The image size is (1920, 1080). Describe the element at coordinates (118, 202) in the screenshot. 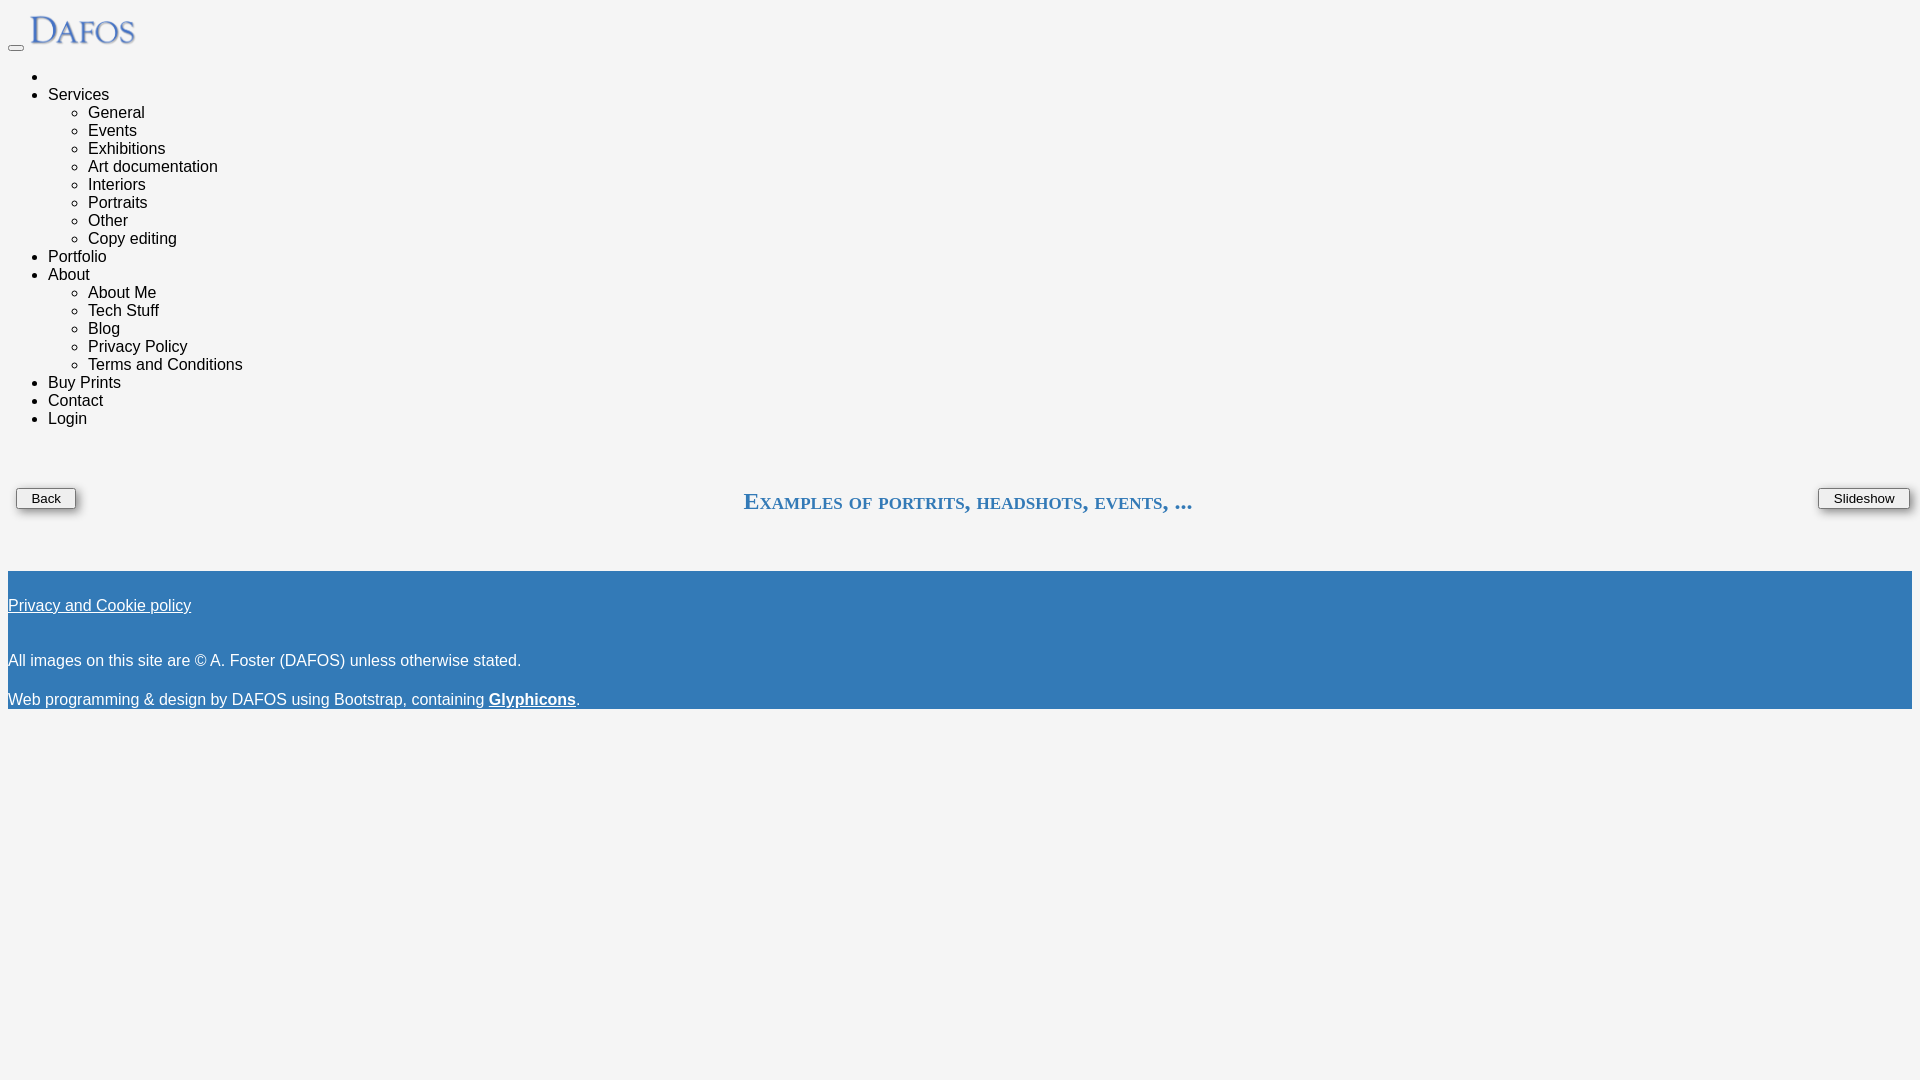

I see `Portraits` at that location.